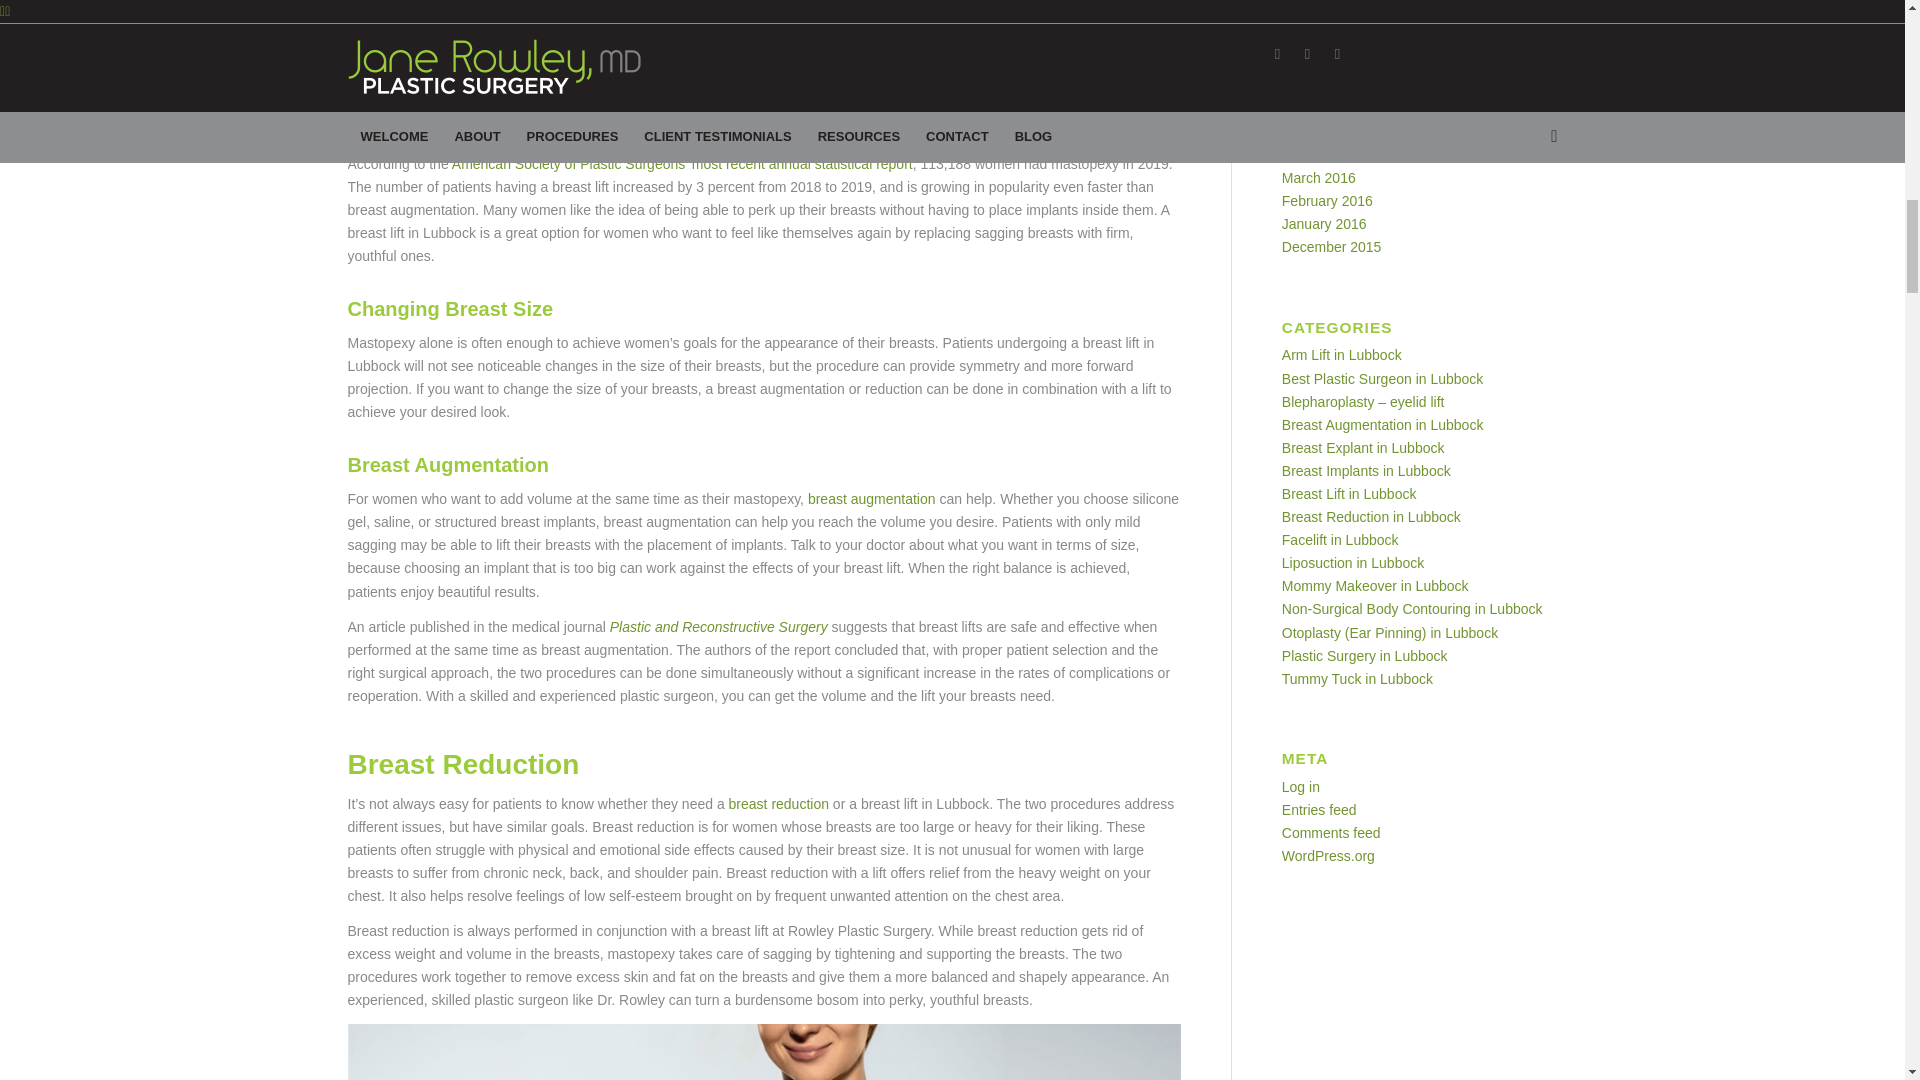 The width and height of the screenshot is (1920, 1080). What do you see at coordinates (872, 498) in the screenshot?
I see `breast augmentation` at bounding box center [872, 498].